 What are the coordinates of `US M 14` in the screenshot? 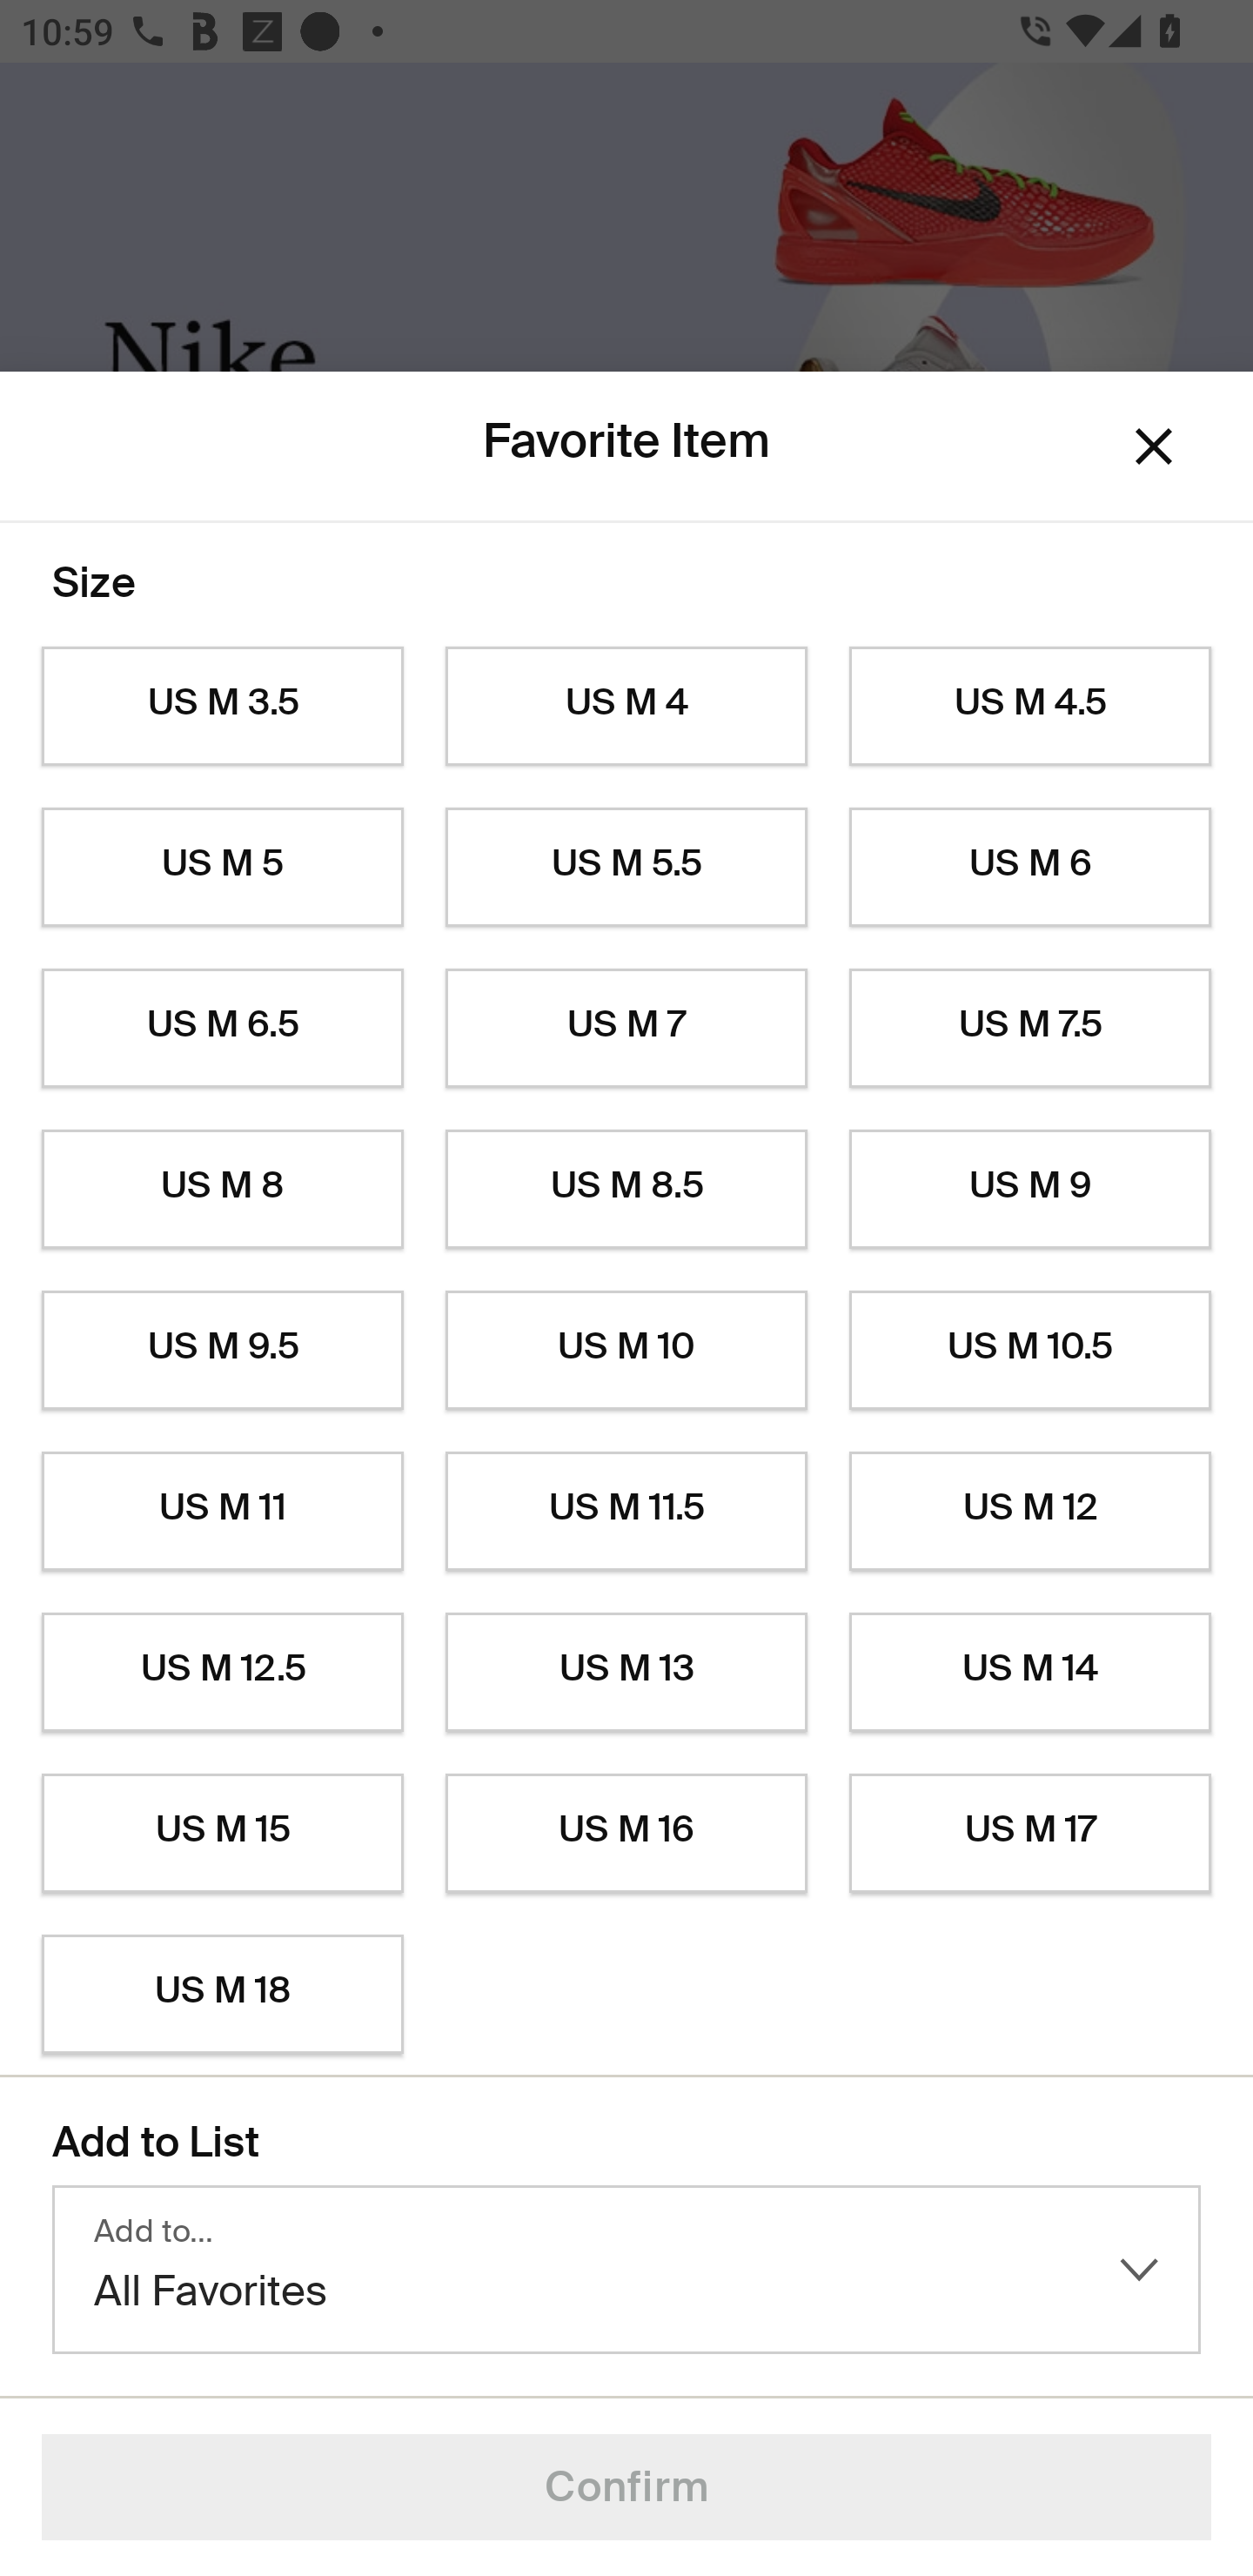 It's located at (1030, 1673).